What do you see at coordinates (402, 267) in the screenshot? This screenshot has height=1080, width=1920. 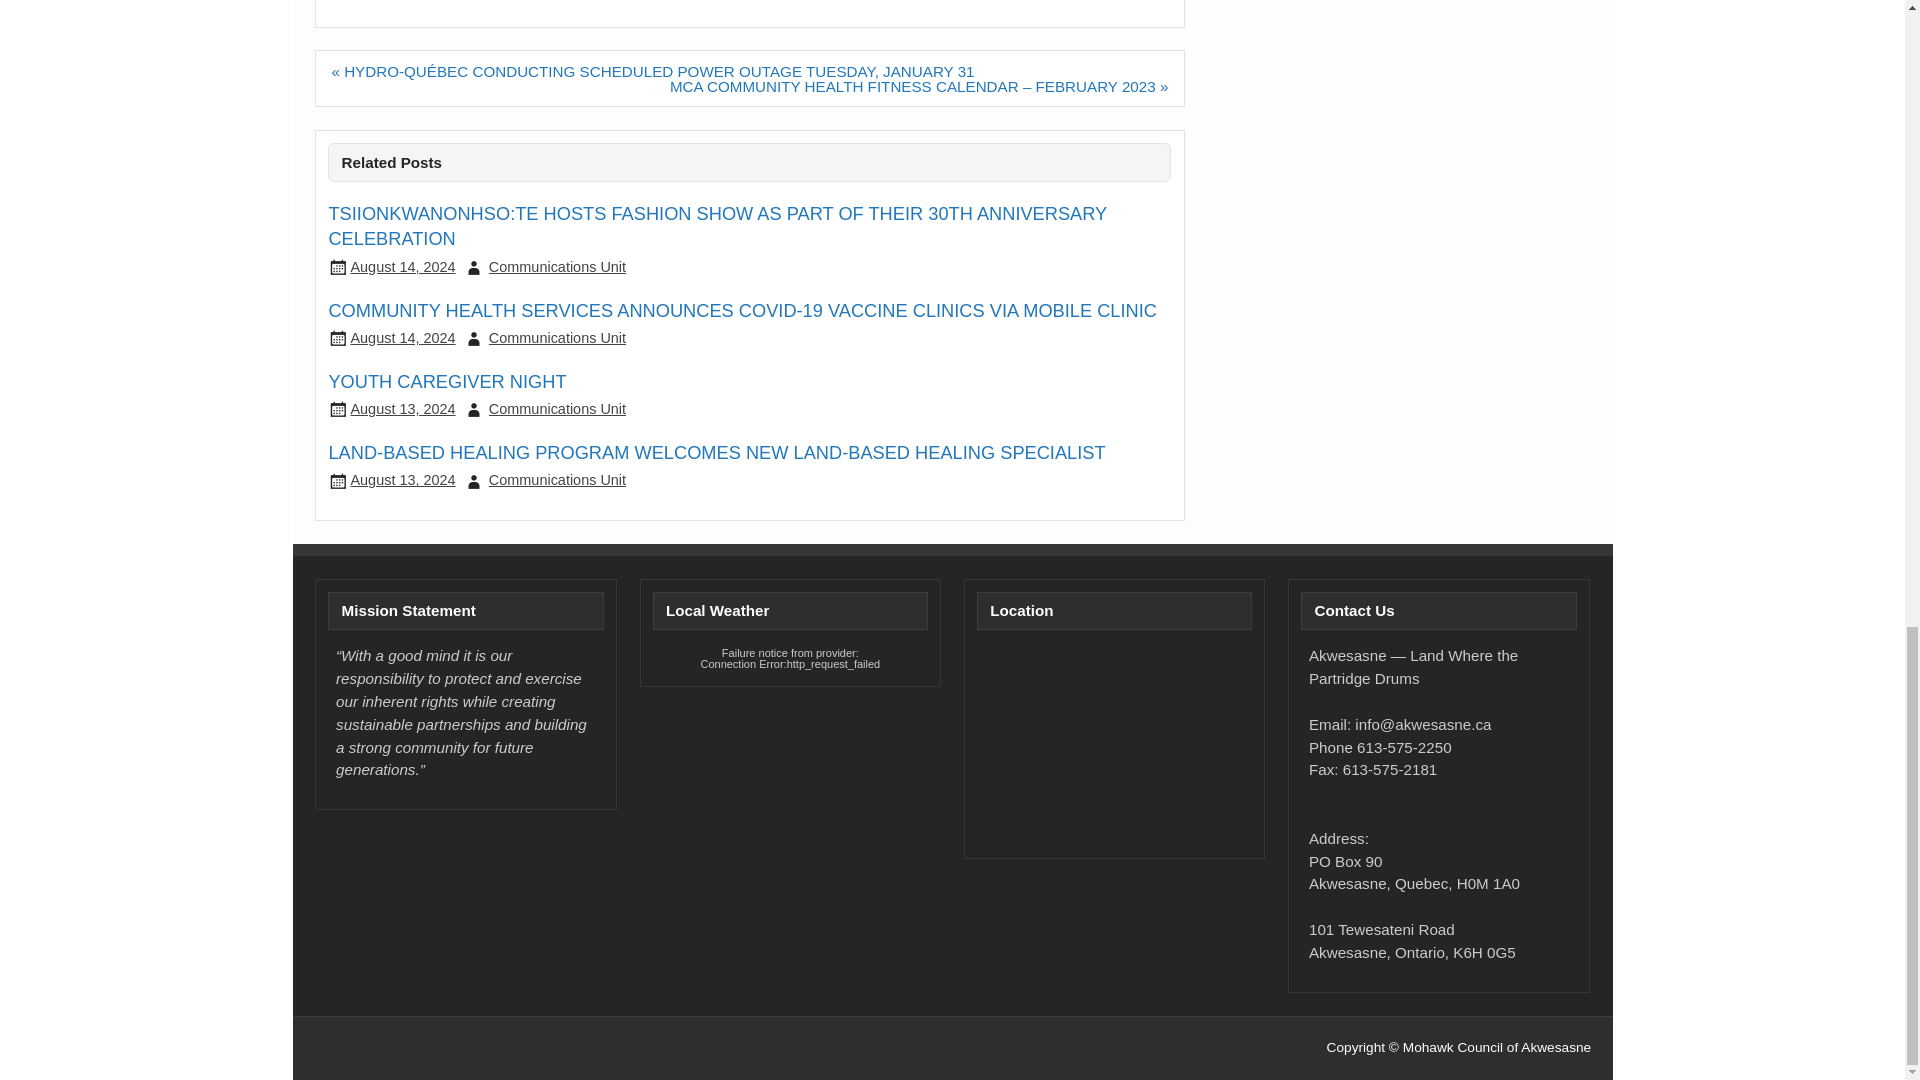 I see `3:00 PM` at bounding box center [402, 267].